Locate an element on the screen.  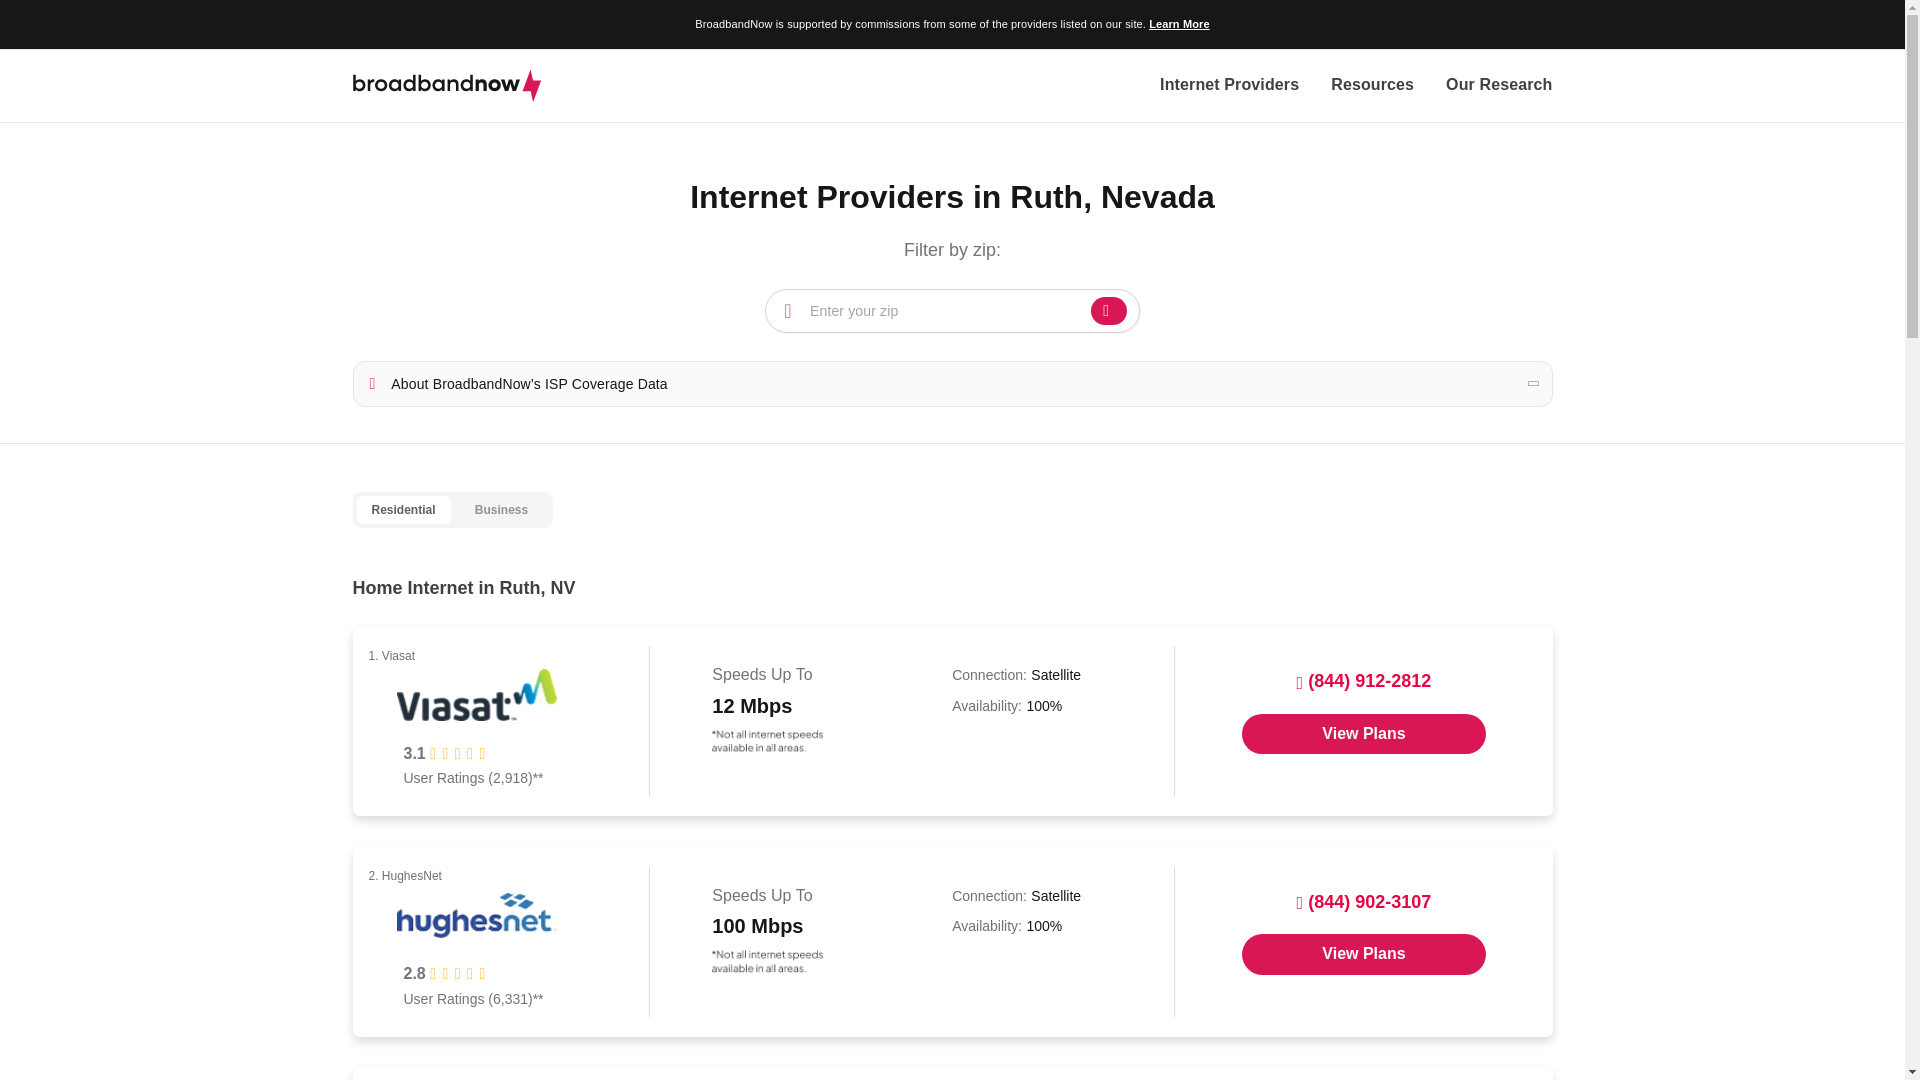
Internet Providers is located at coordinates (1229, 86).